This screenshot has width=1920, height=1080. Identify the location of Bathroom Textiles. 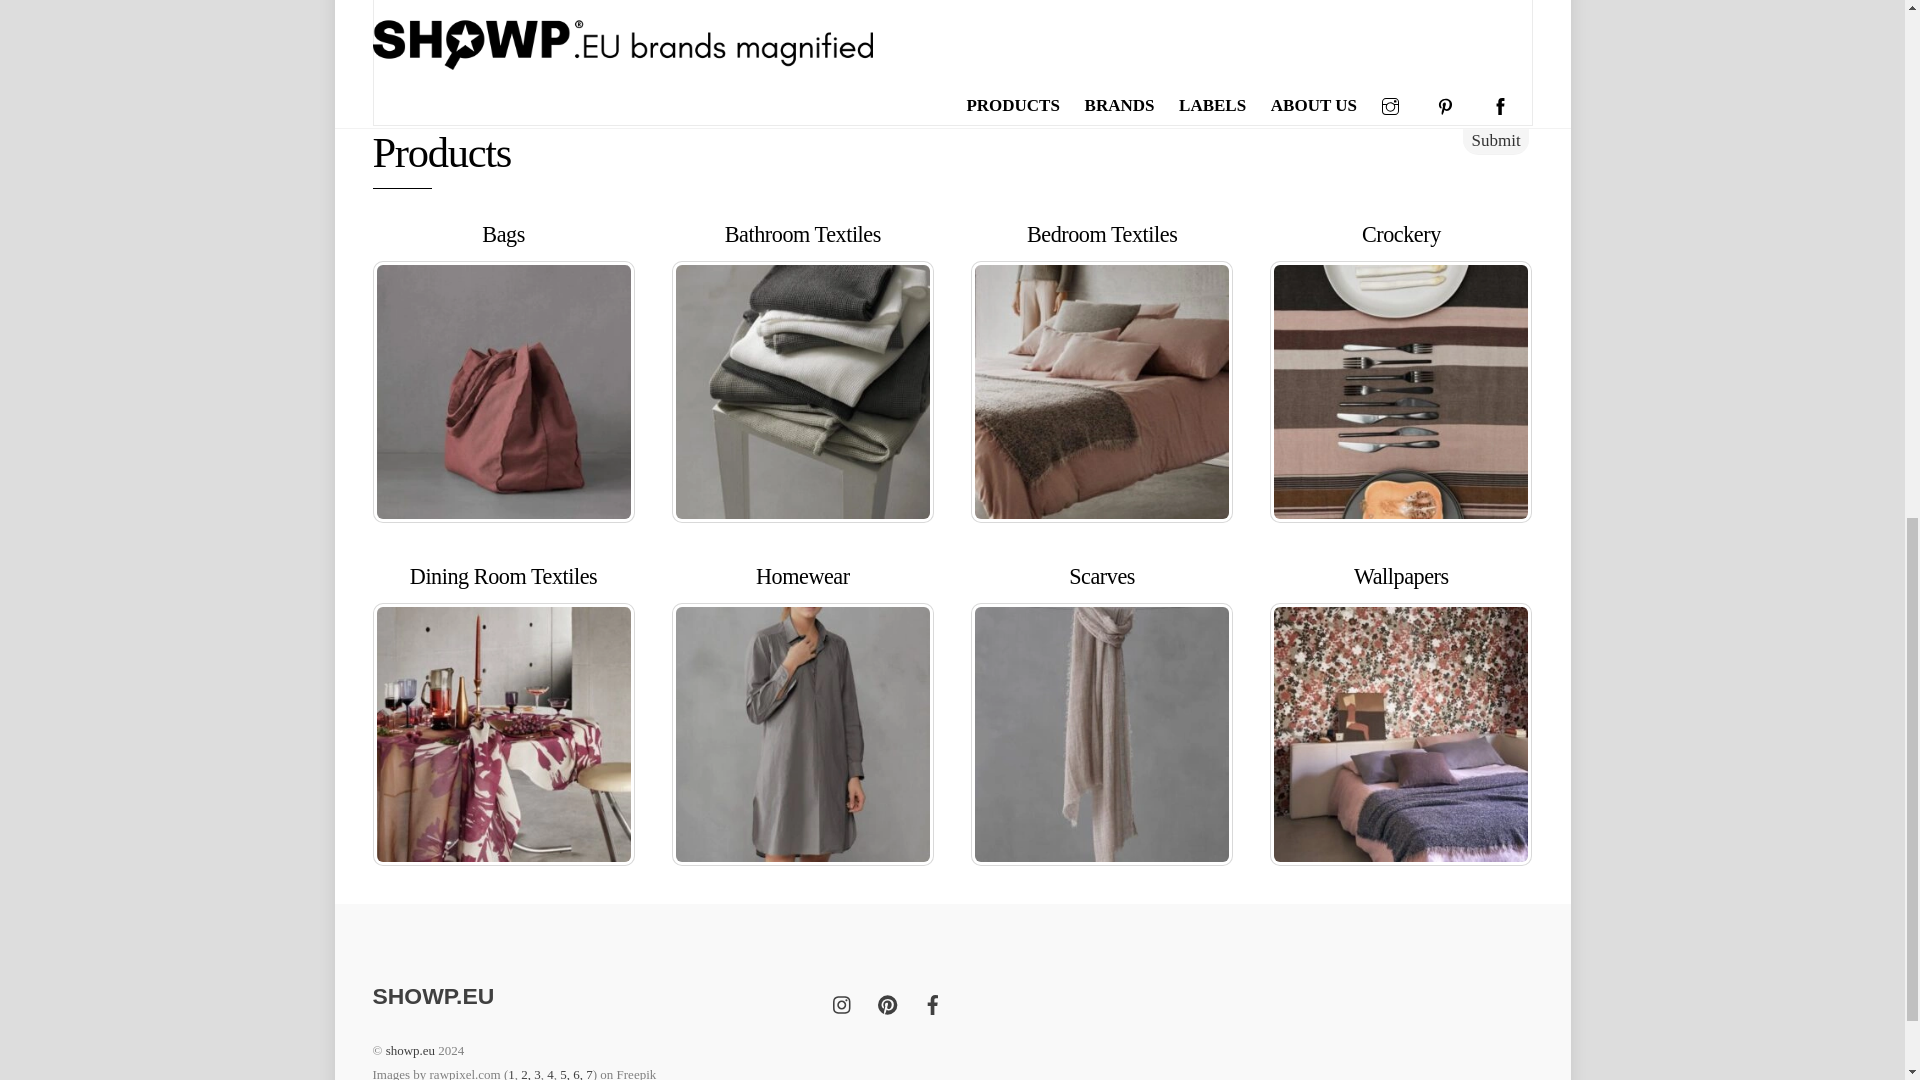
(802, 392).